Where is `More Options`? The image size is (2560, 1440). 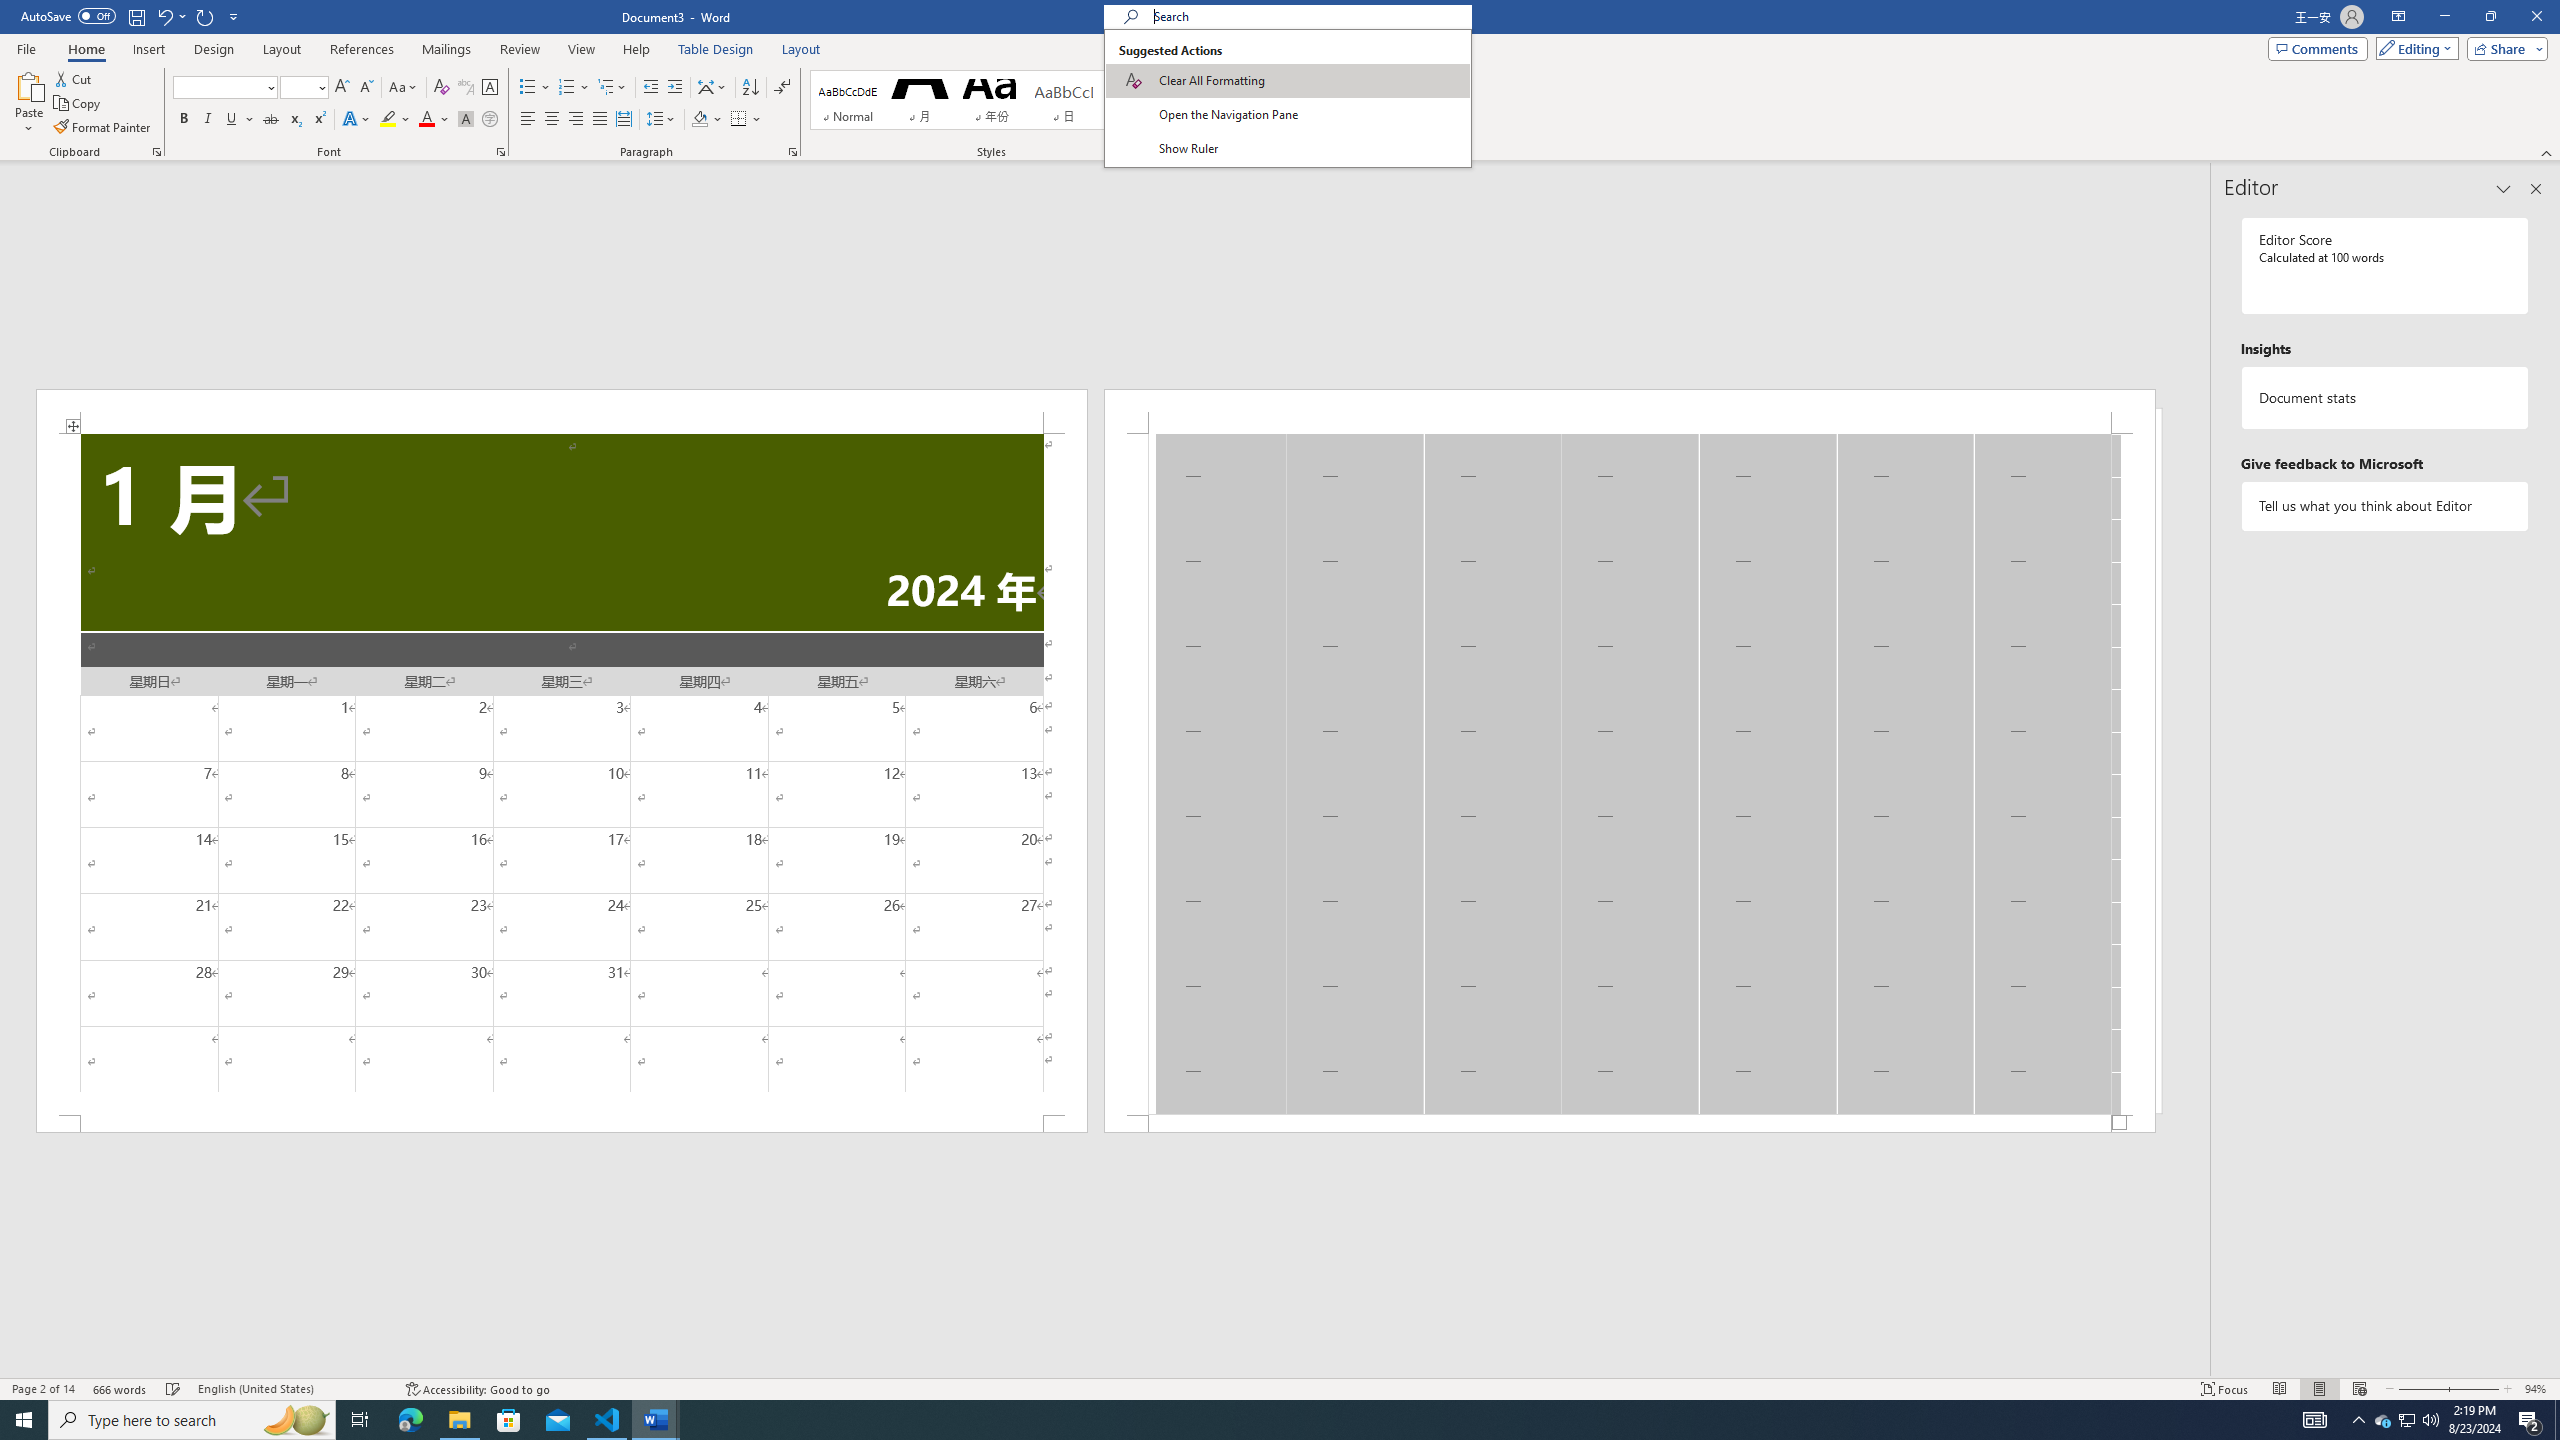
More Options is located at coordinates (1314, 121).